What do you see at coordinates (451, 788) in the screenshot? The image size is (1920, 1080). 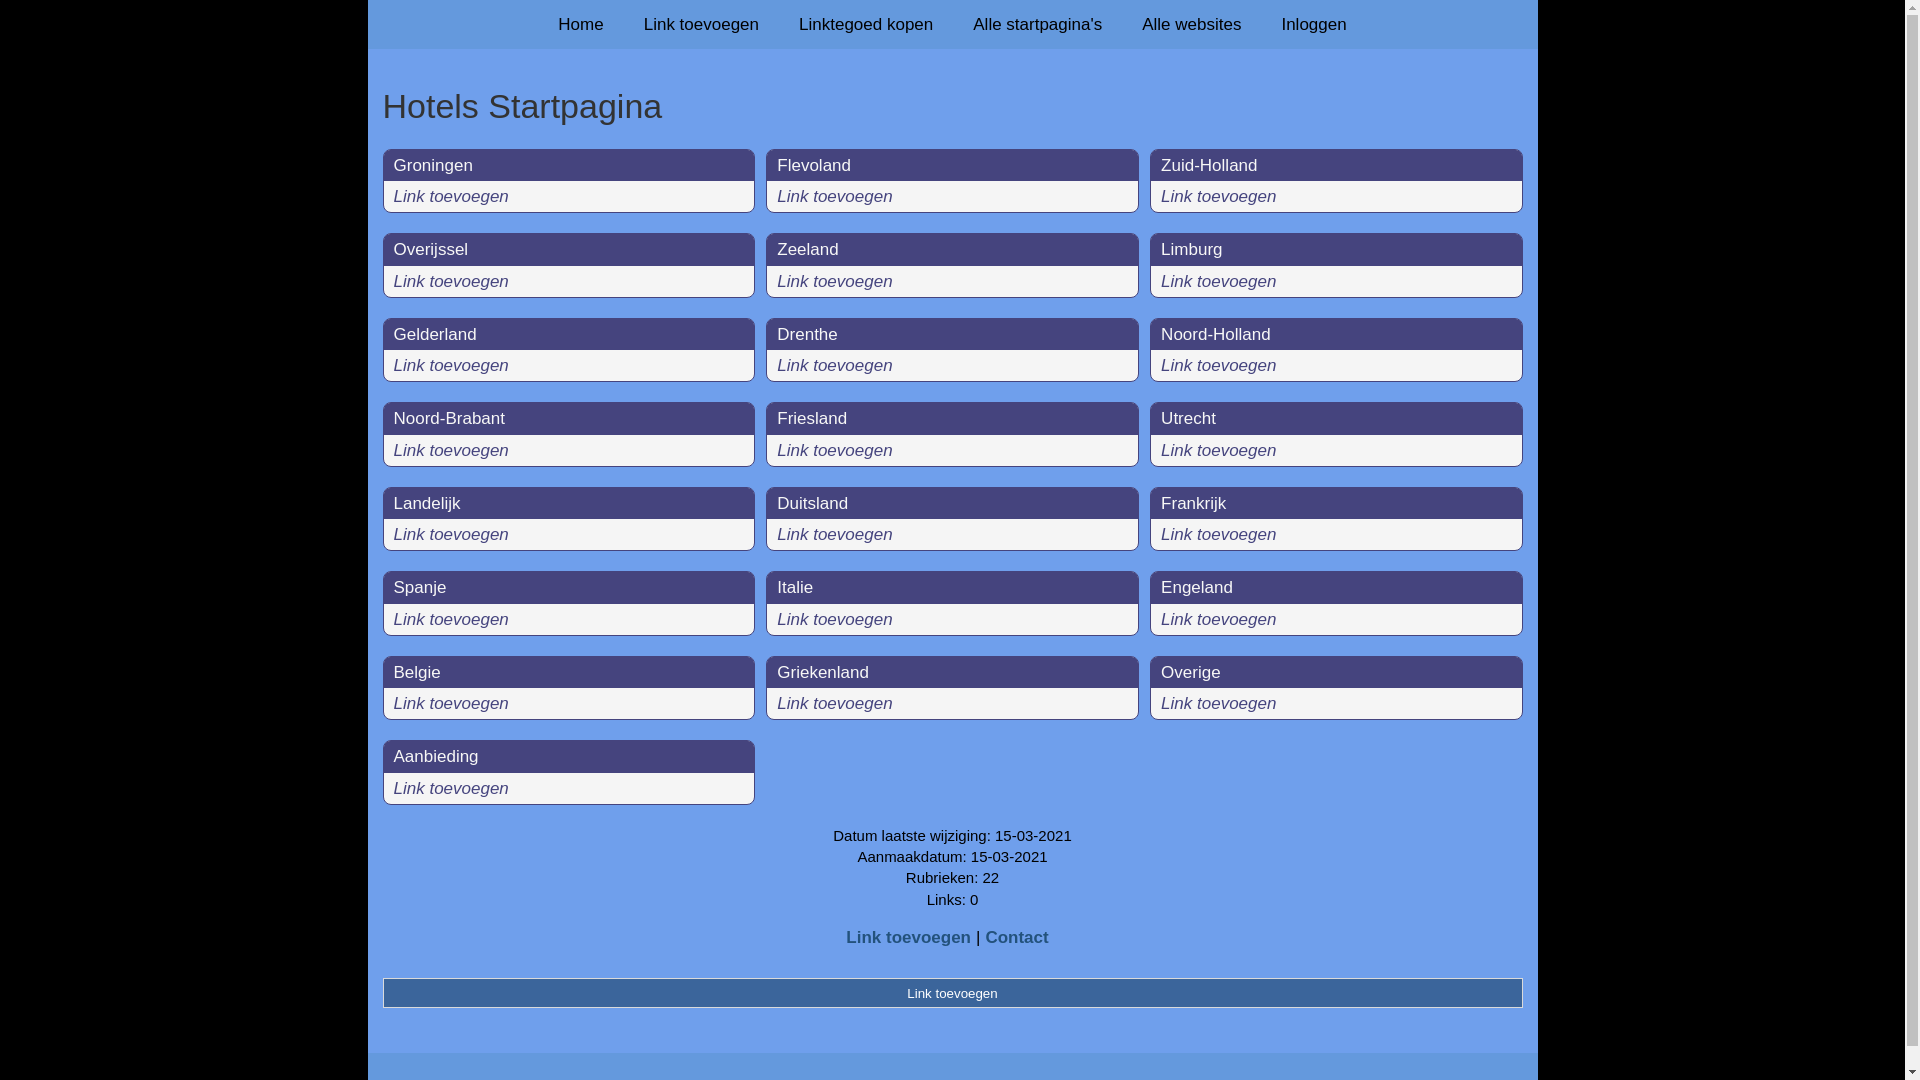 I see `Link toevoegen` at bounding box center [451, 788].